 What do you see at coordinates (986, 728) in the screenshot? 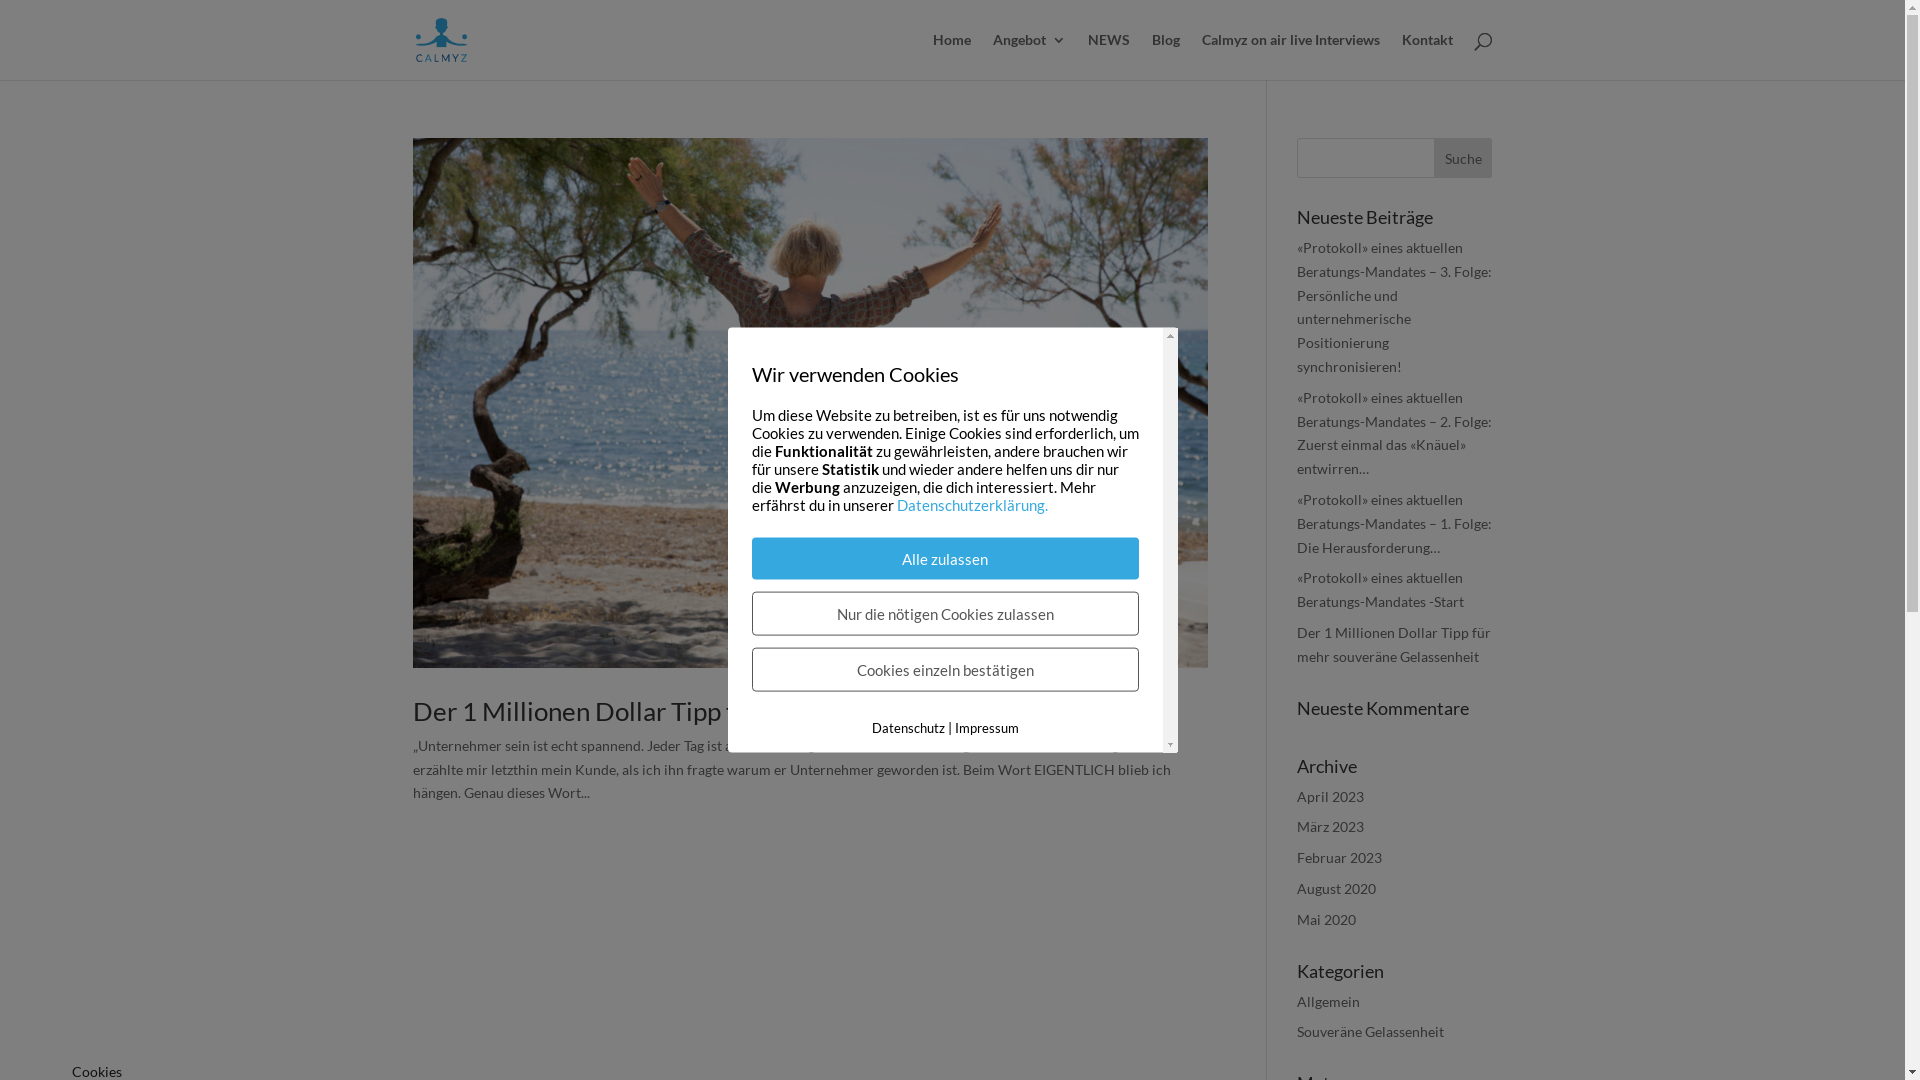
I see `Impressum` at bounding box center [986, 728].